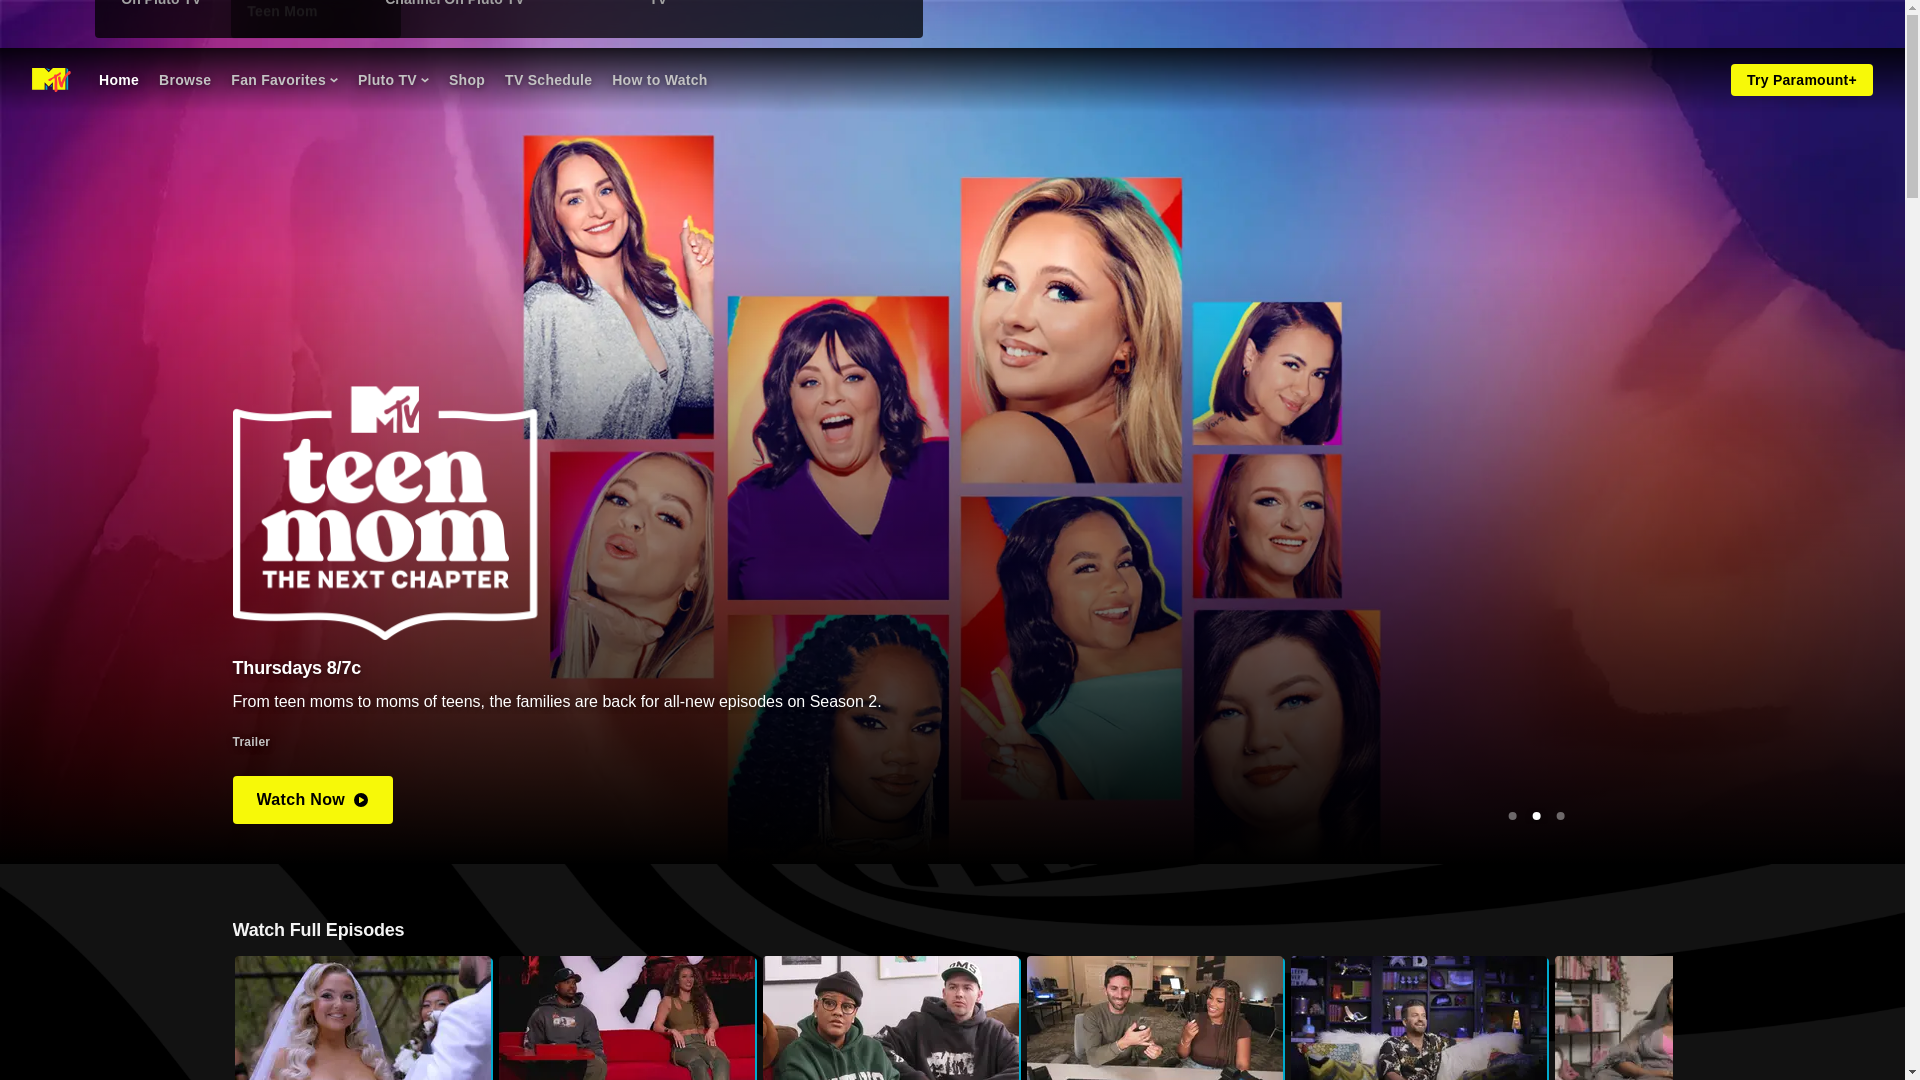 The width and height of the screenshot is (1920, 1080). What do you see at coordinates (659, 80) in the screenshot?
I see `How to Watch` at bounding box center [659, 80].